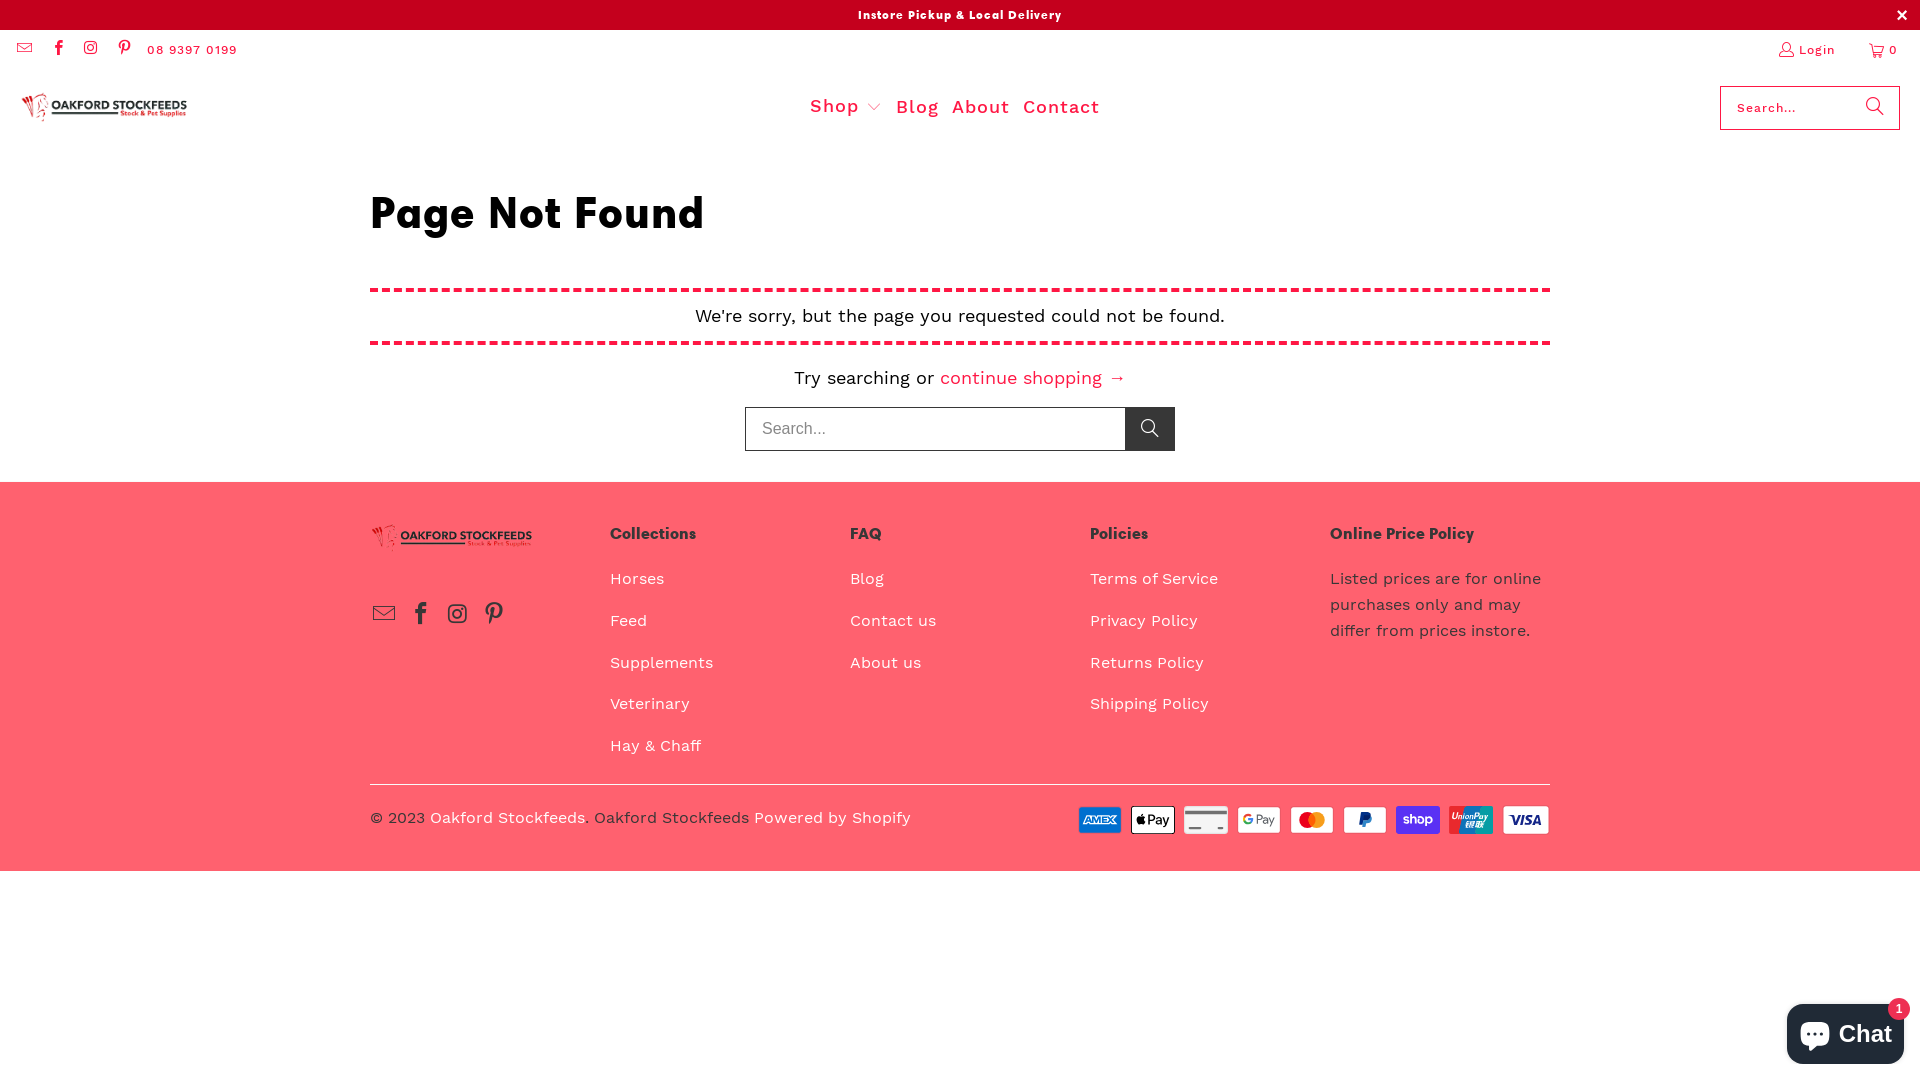 The width and height of the screenshot is (1920, 1080). Describe the element at coordinates (650, 704) in the screenshot. I see `Veterinary` at that location.